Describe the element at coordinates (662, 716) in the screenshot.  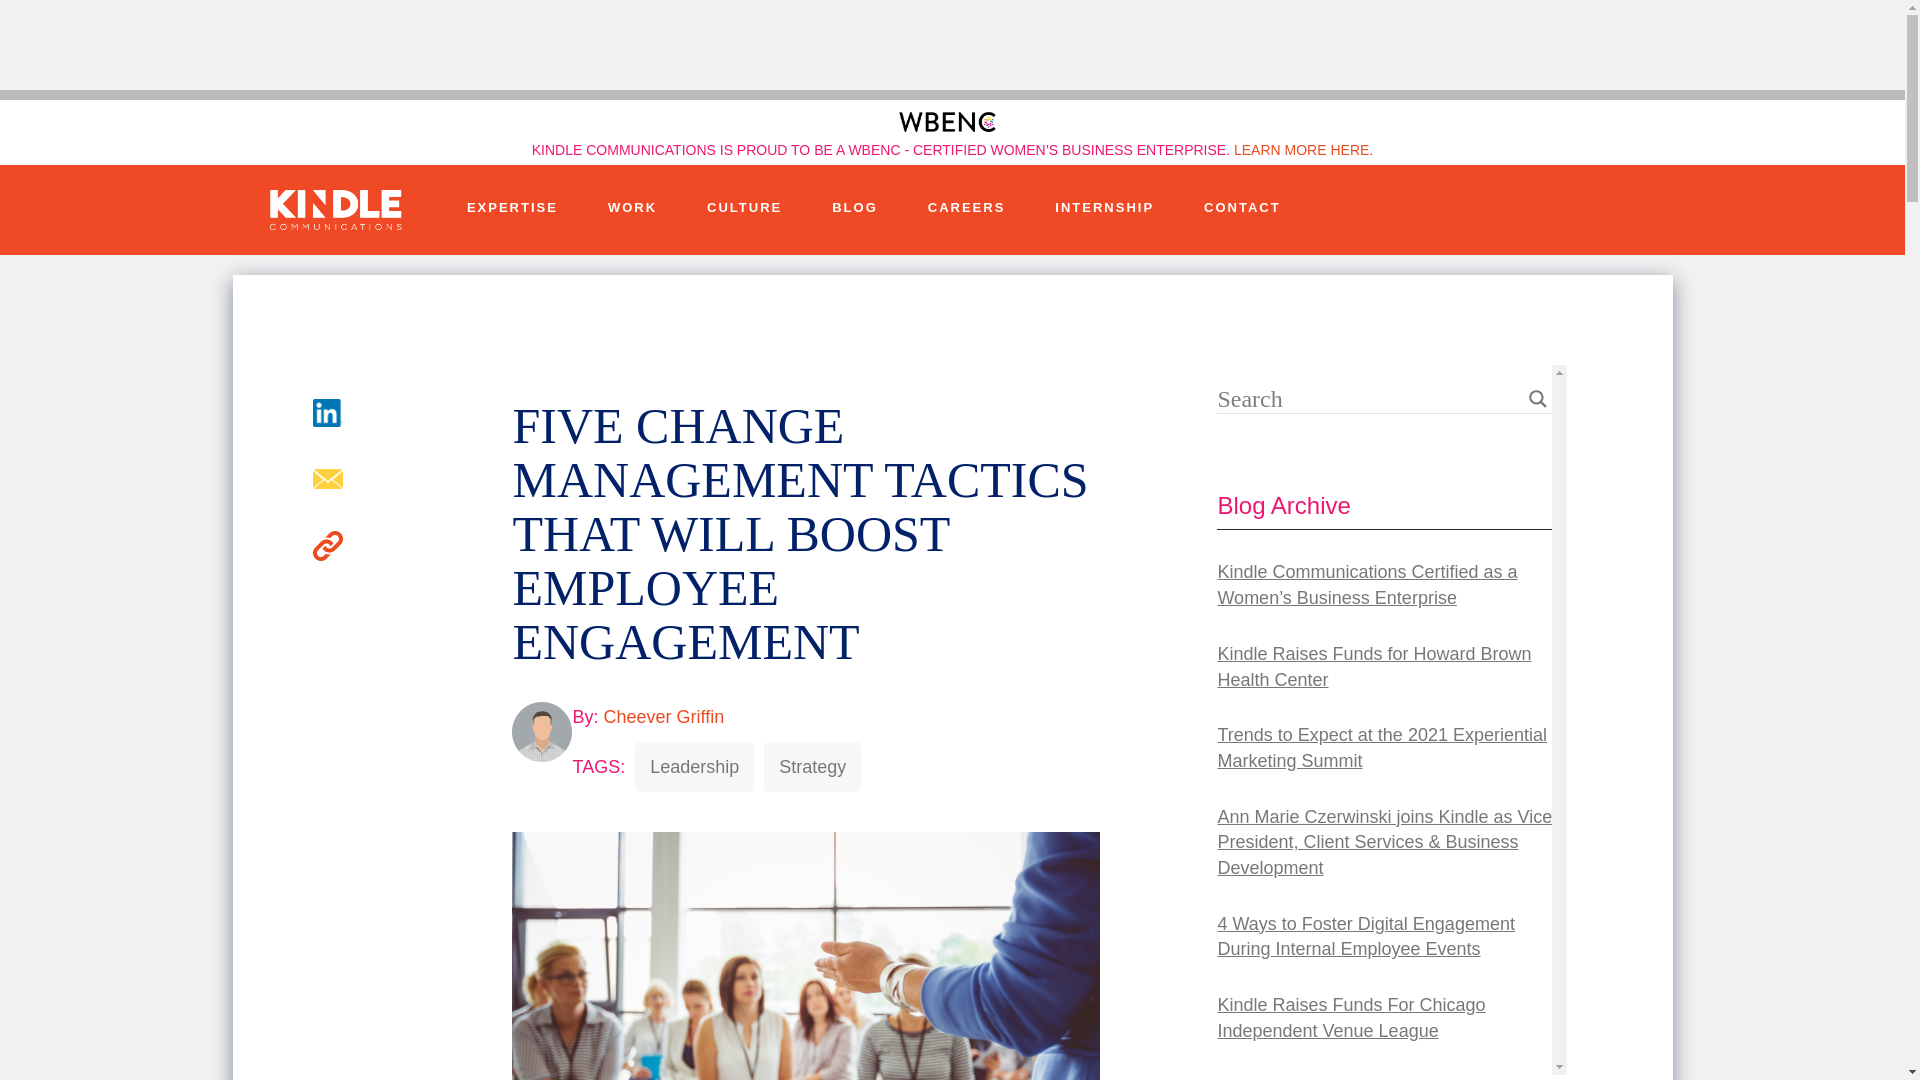
I see `Cheever Griffin` at that location.